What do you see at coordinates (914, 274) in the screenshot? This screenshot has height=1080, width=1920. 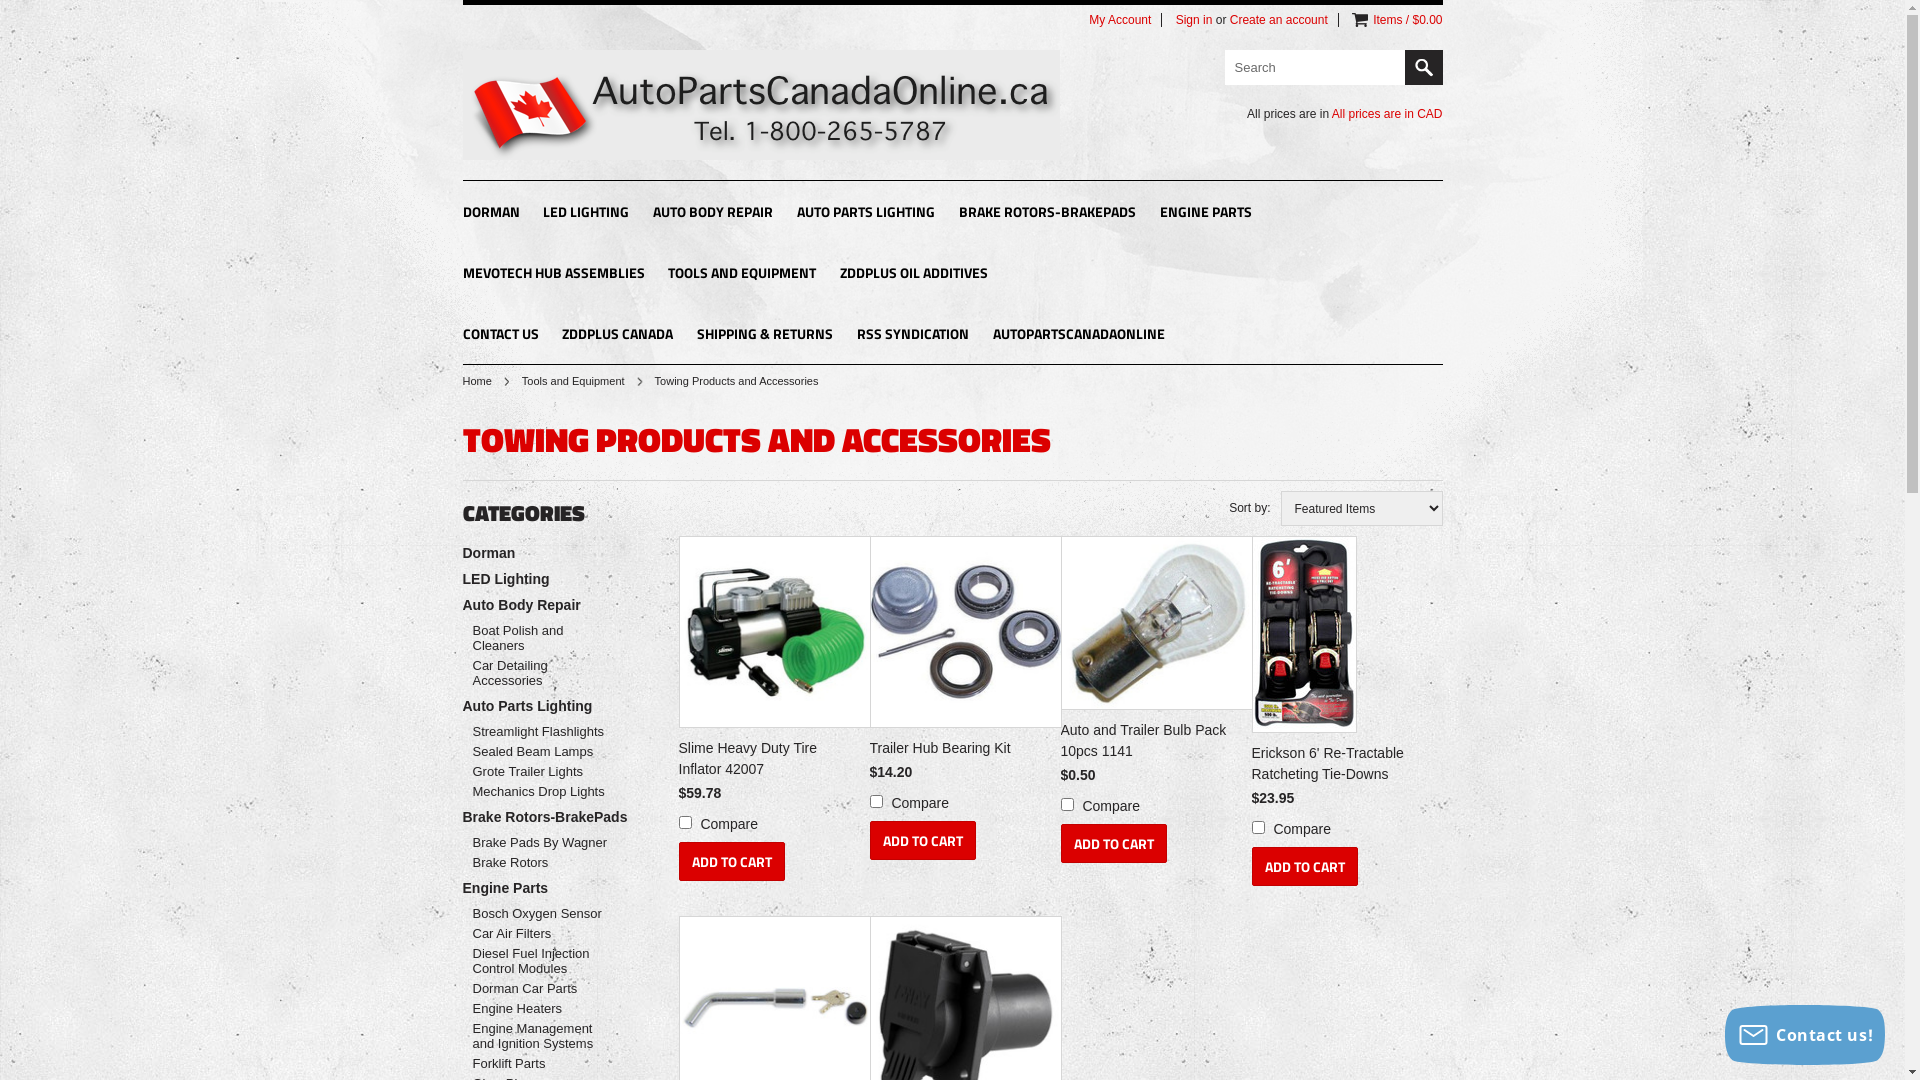 I see `ZDDPLUS OIL ADDITIVES` at bounding box center [914, 274].